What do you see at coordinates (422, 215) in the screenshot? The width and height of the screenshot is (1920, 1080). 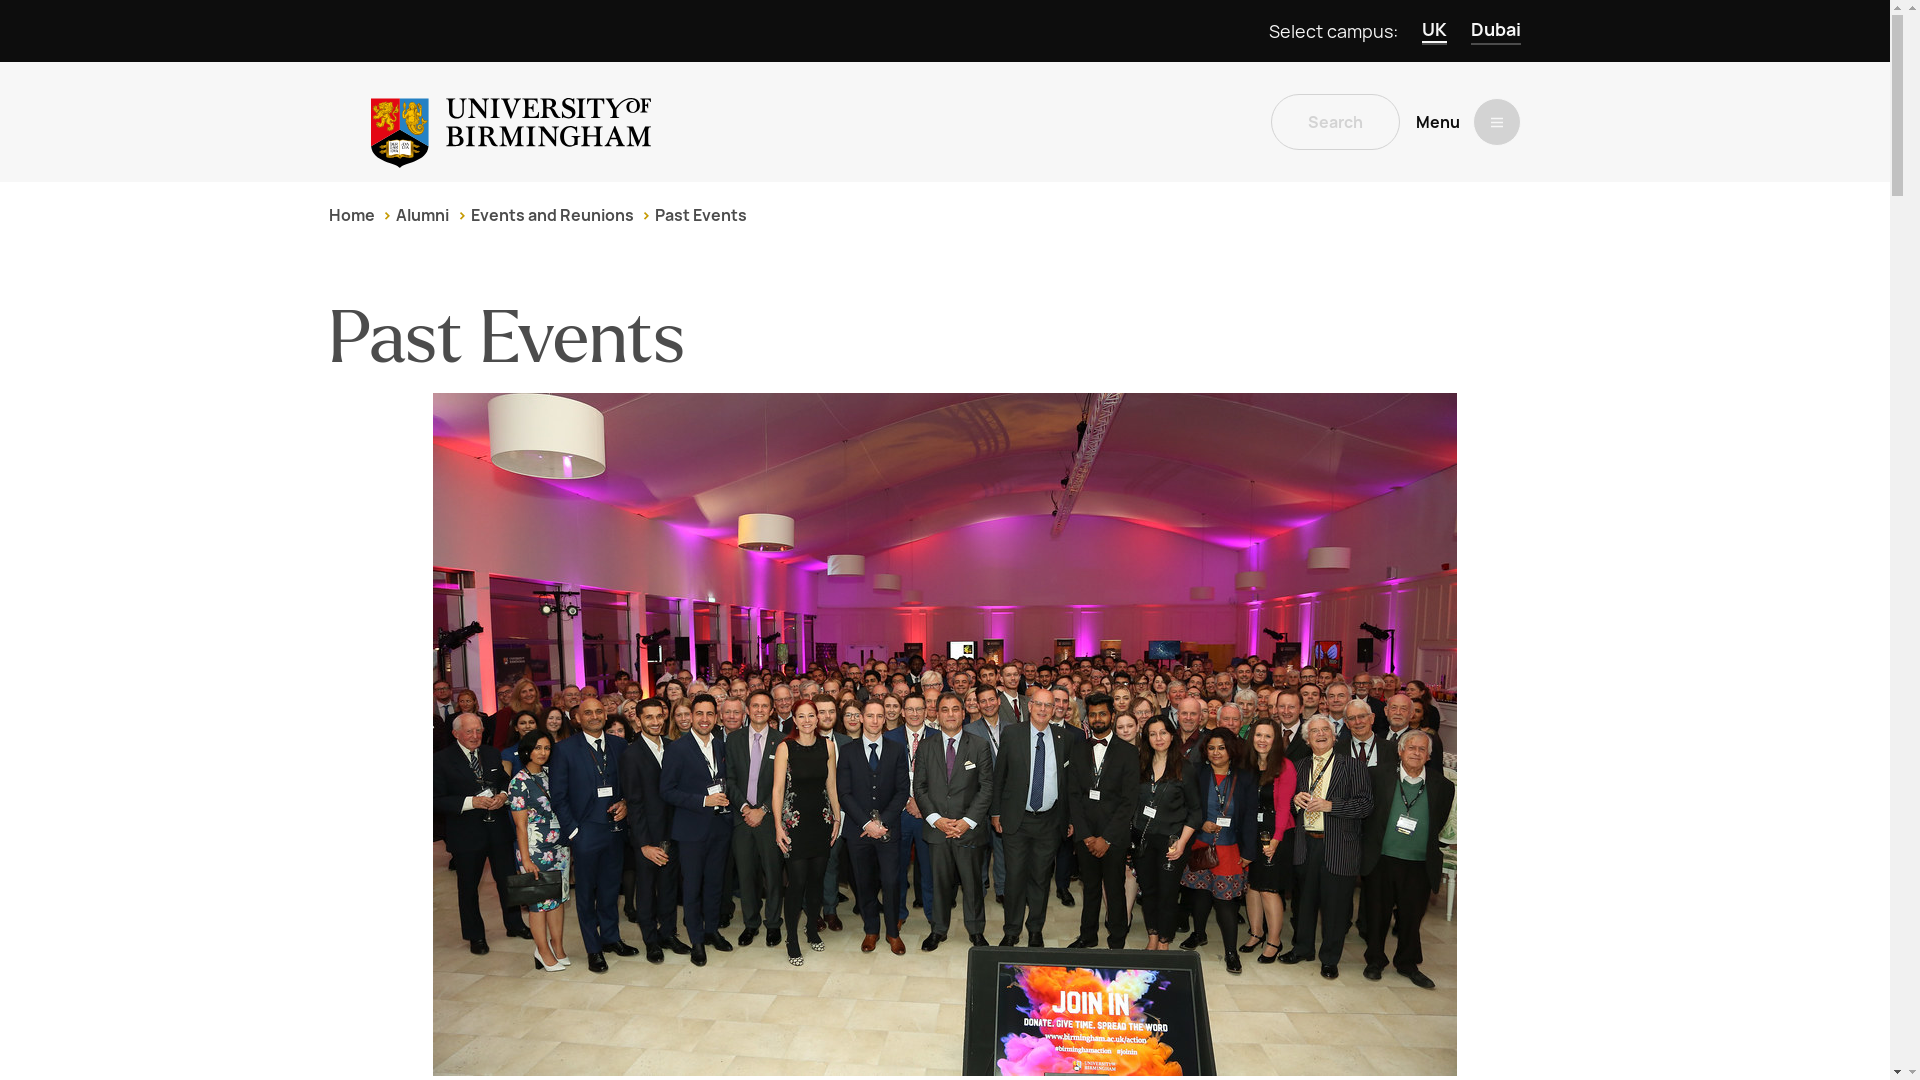 I see `Alumni` at bounding box center [422, 215].